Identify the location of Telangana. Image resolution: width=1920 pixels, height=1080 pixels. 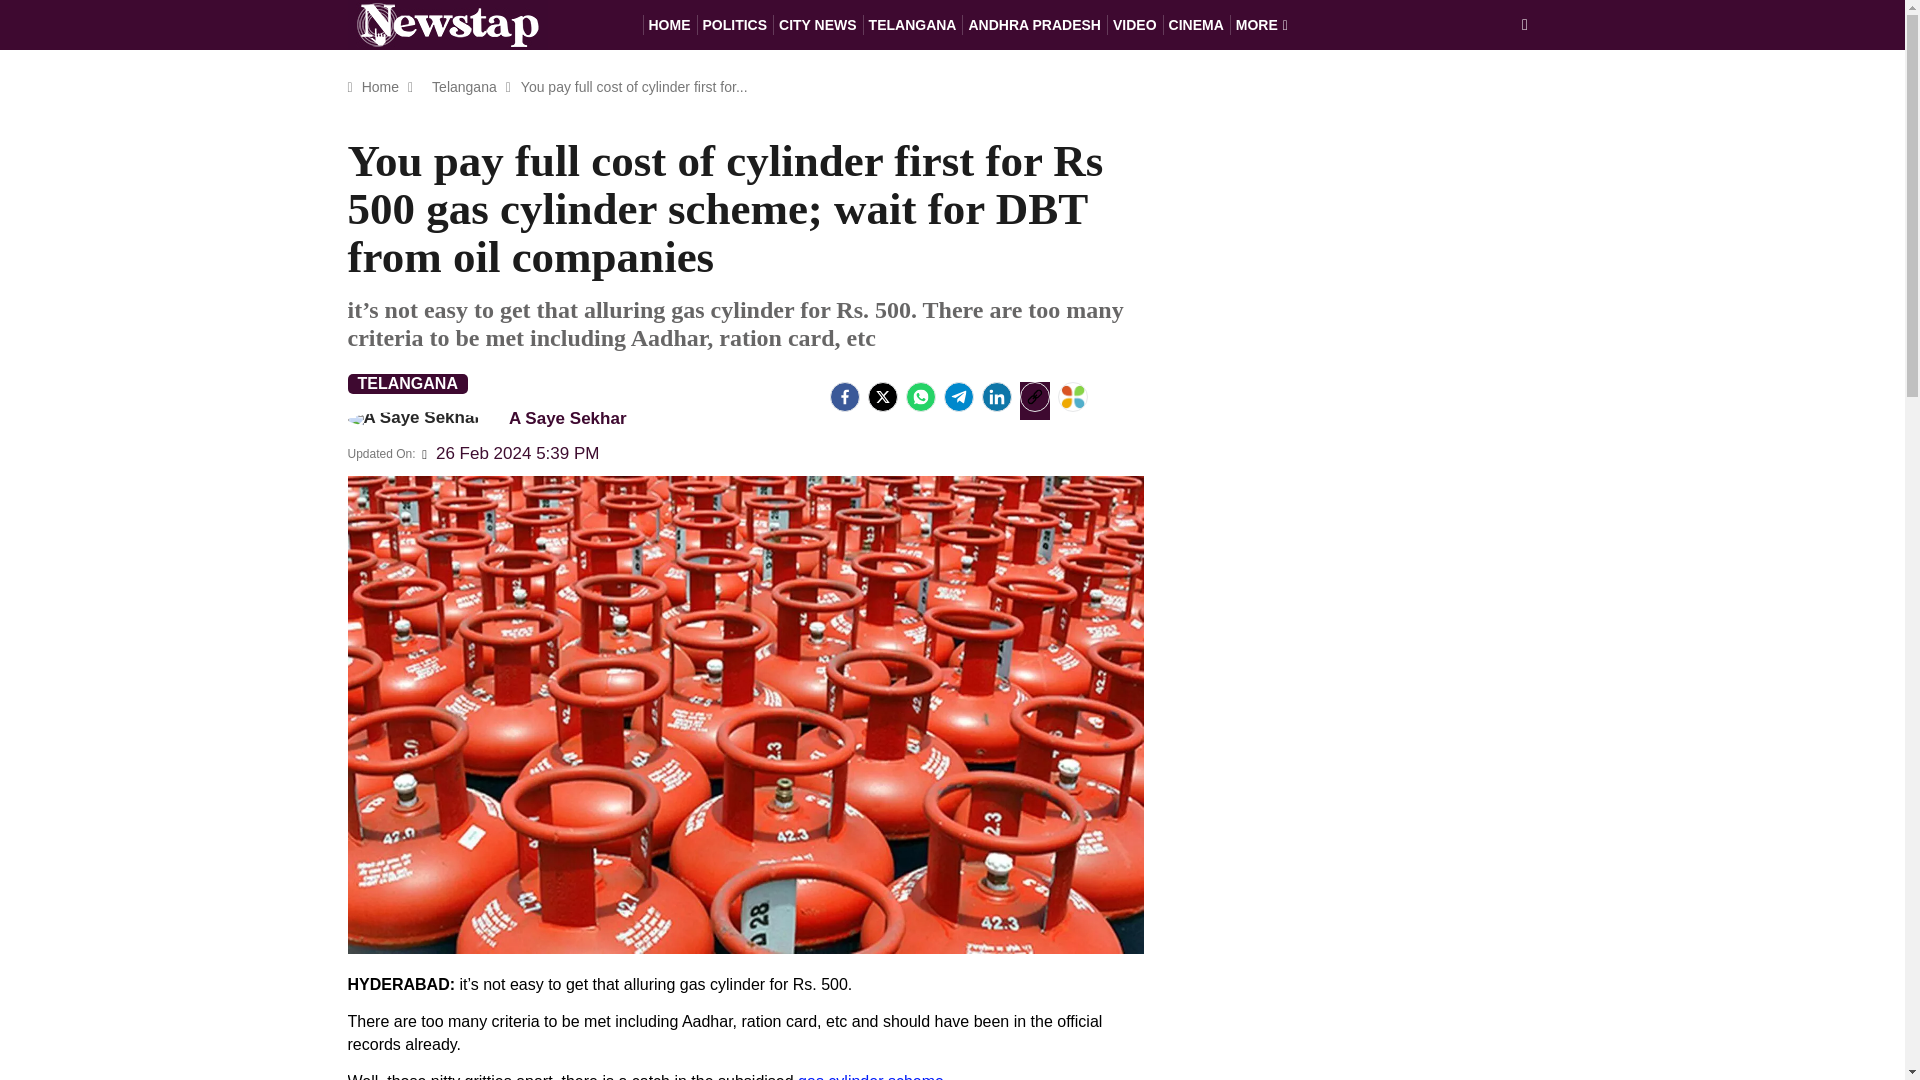
(464, 86).